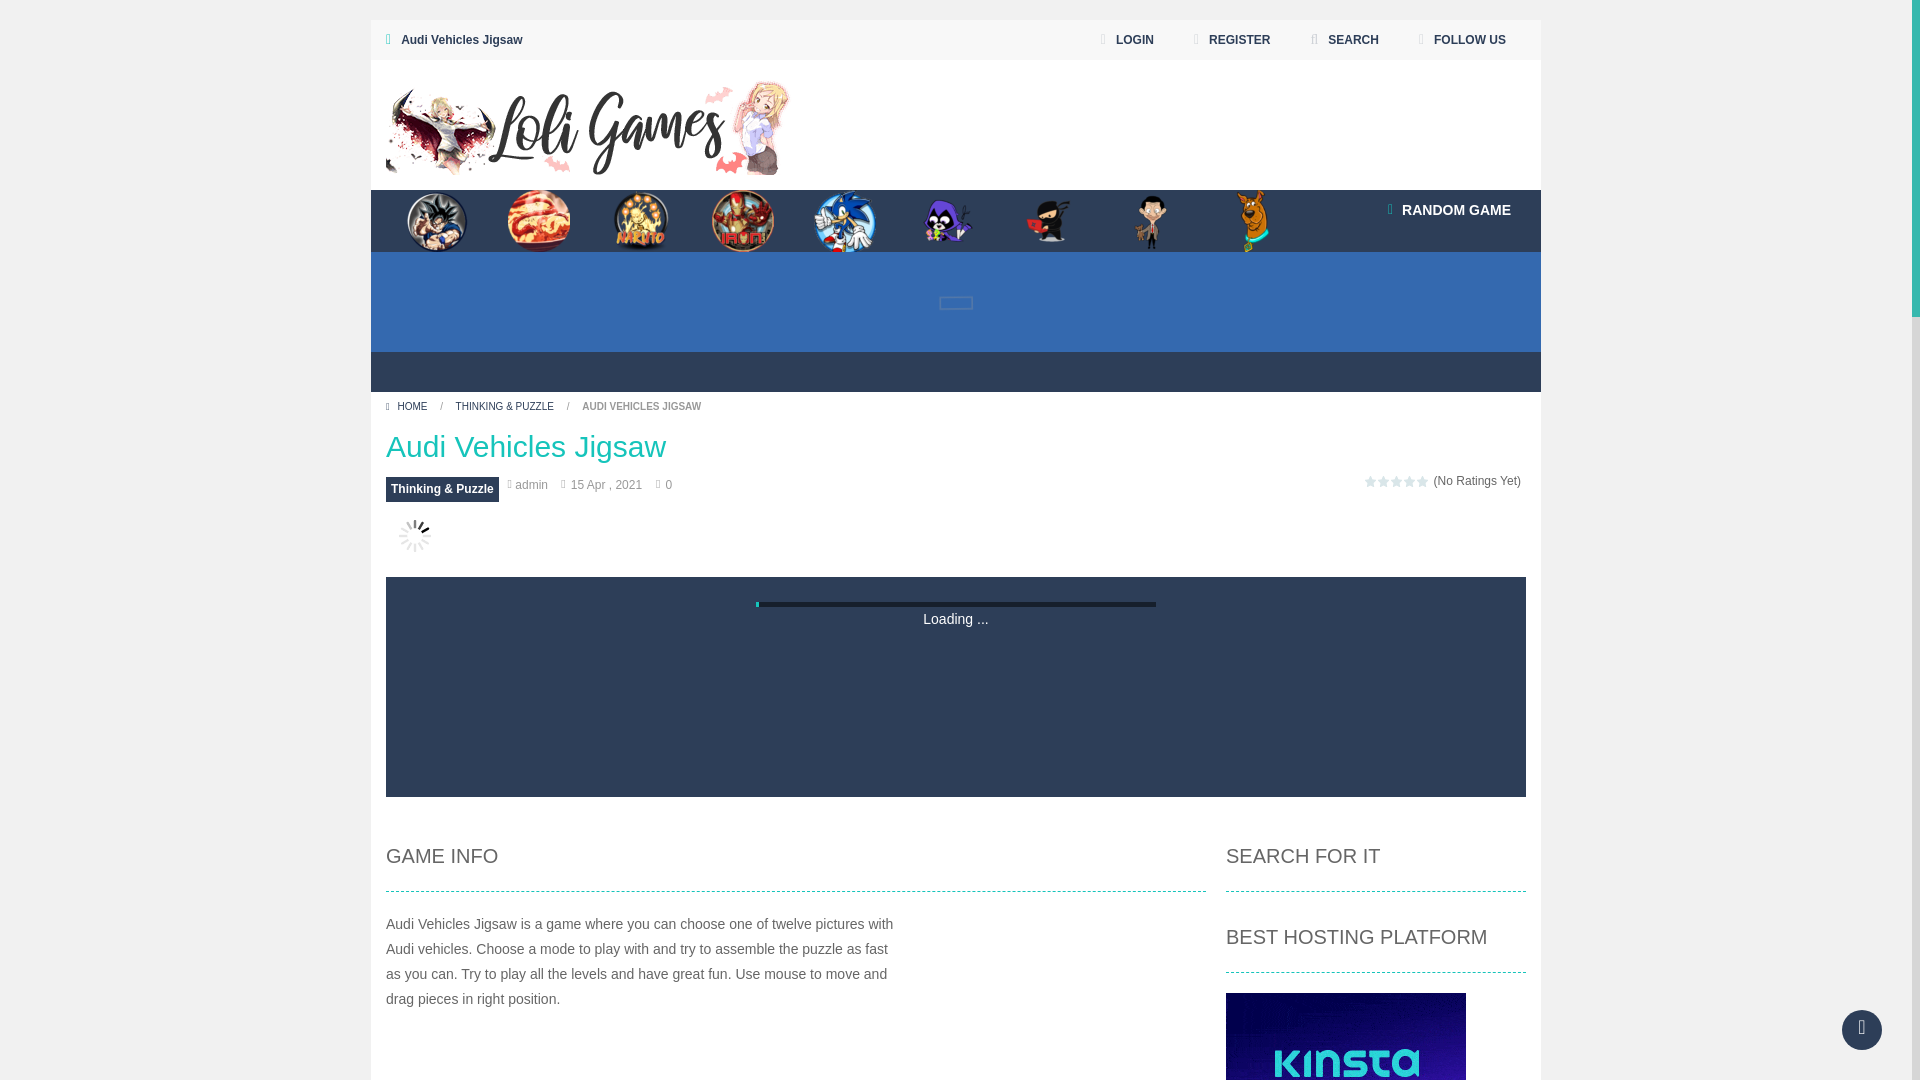 Image resolution: width=1920 pixels, height=1080 pixels. Describe the element at coordinates (1128, 40) in the screenshot. I see `LOGIN` at that location.